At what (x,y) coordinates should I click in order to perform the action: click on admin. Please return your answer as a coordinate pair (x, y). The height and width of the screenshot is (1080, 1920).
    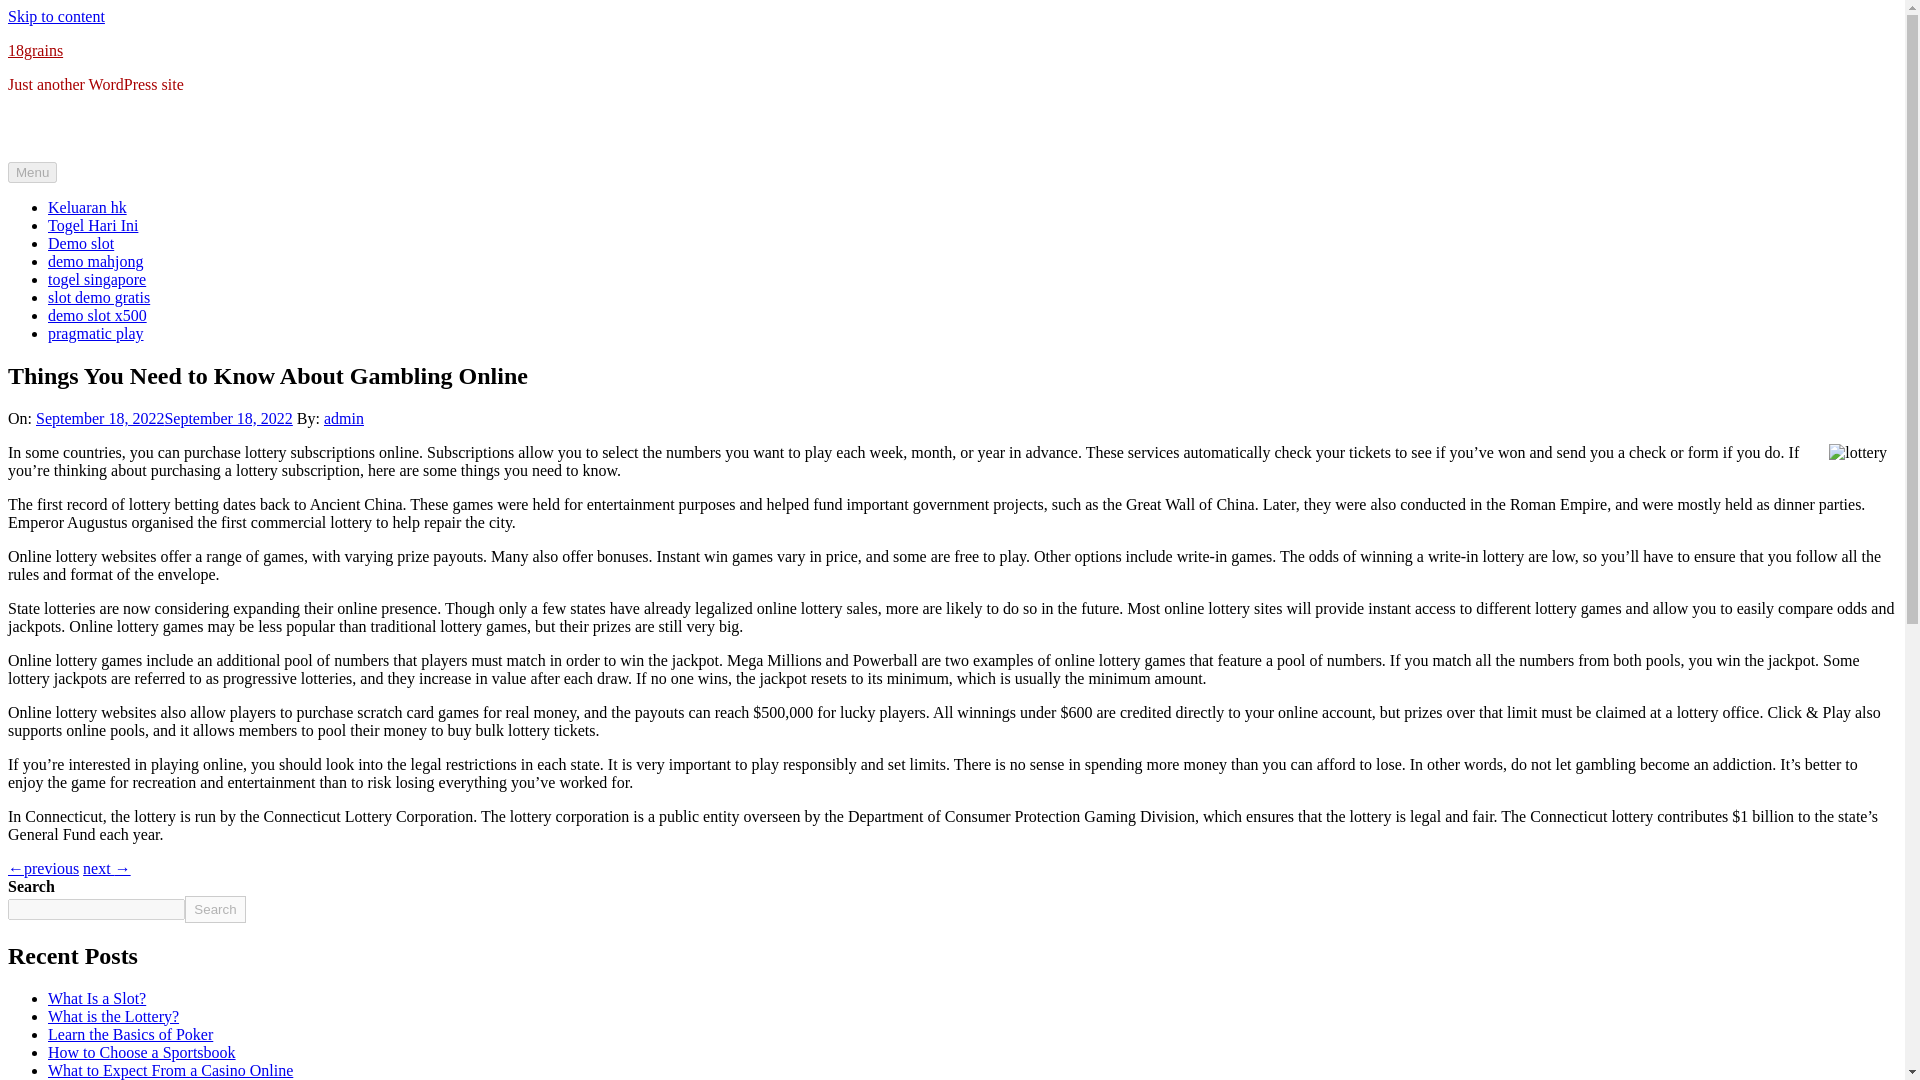
    Looking at the image, I should click on (344, 418).